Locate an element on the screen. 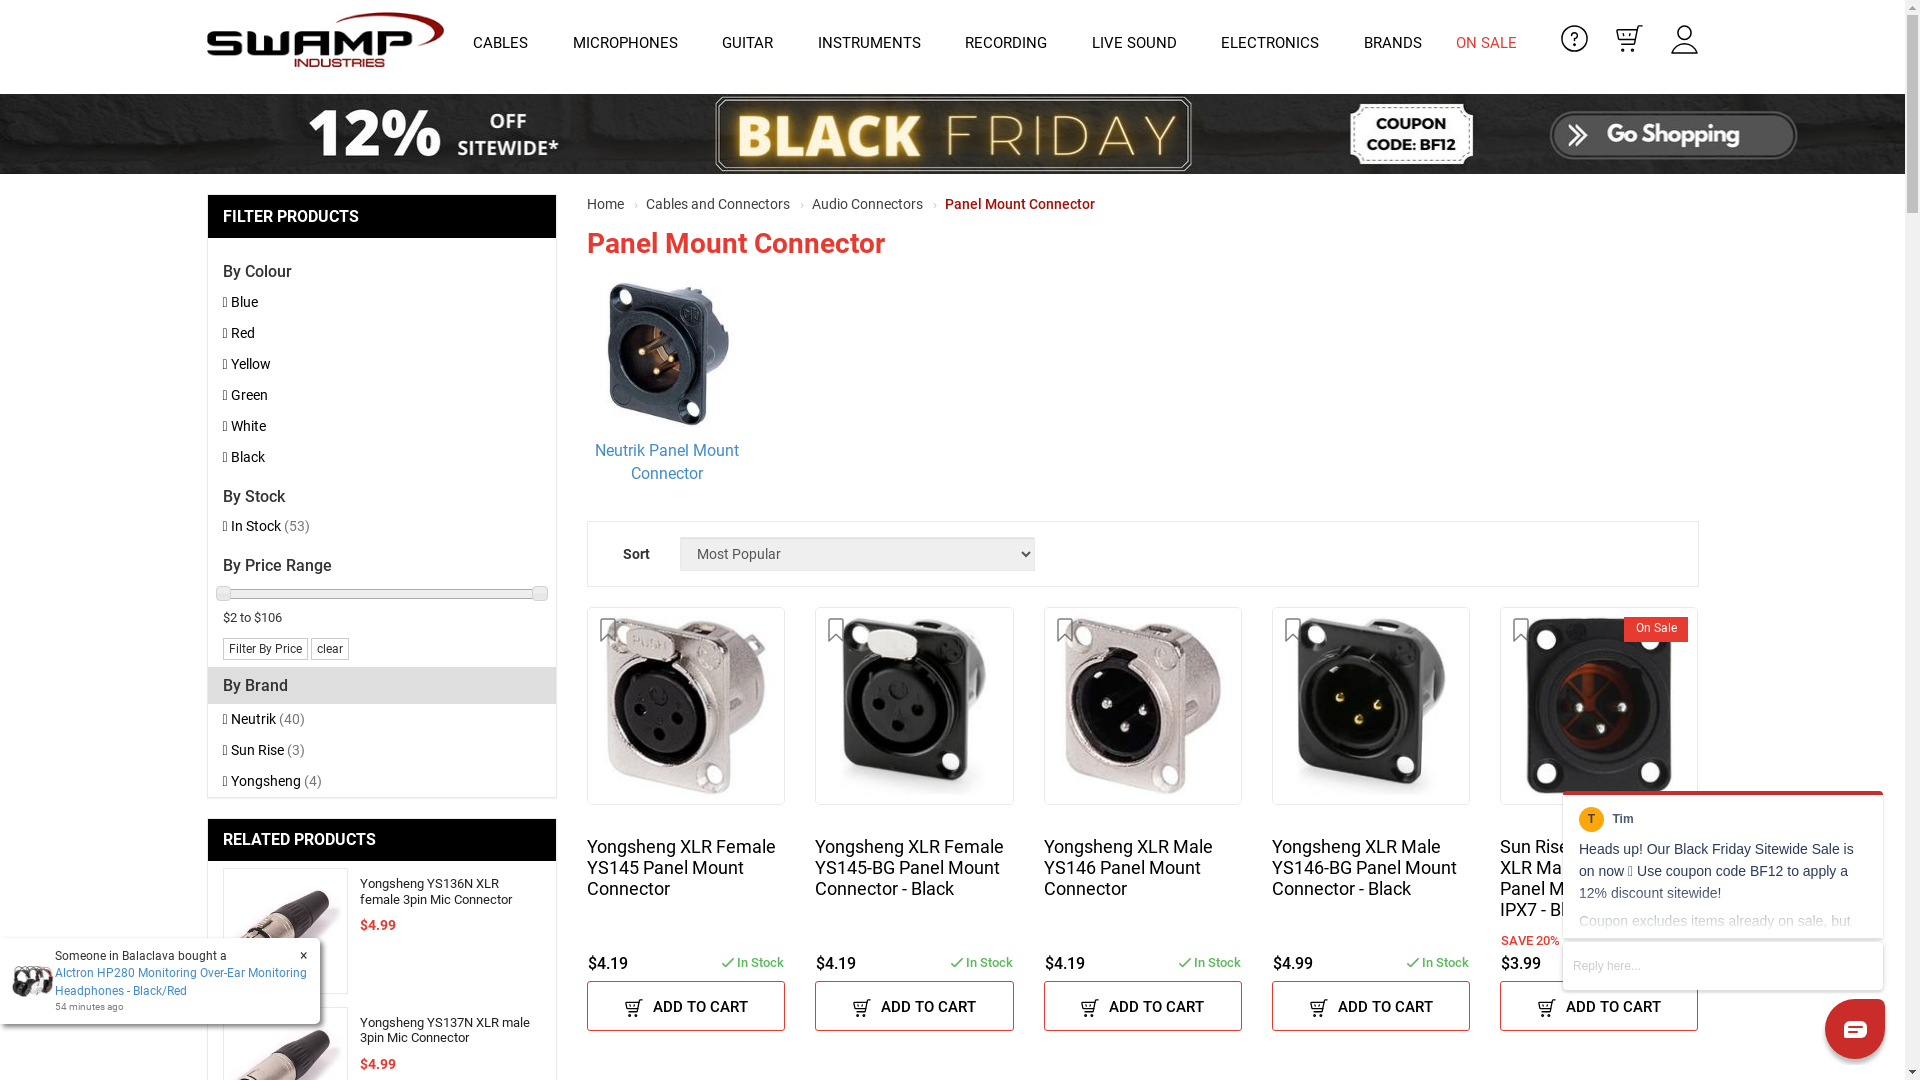  Yongsheng XLR Female YS145-BG Panel Mount Connector - Black is located at coordinates (914, 878).